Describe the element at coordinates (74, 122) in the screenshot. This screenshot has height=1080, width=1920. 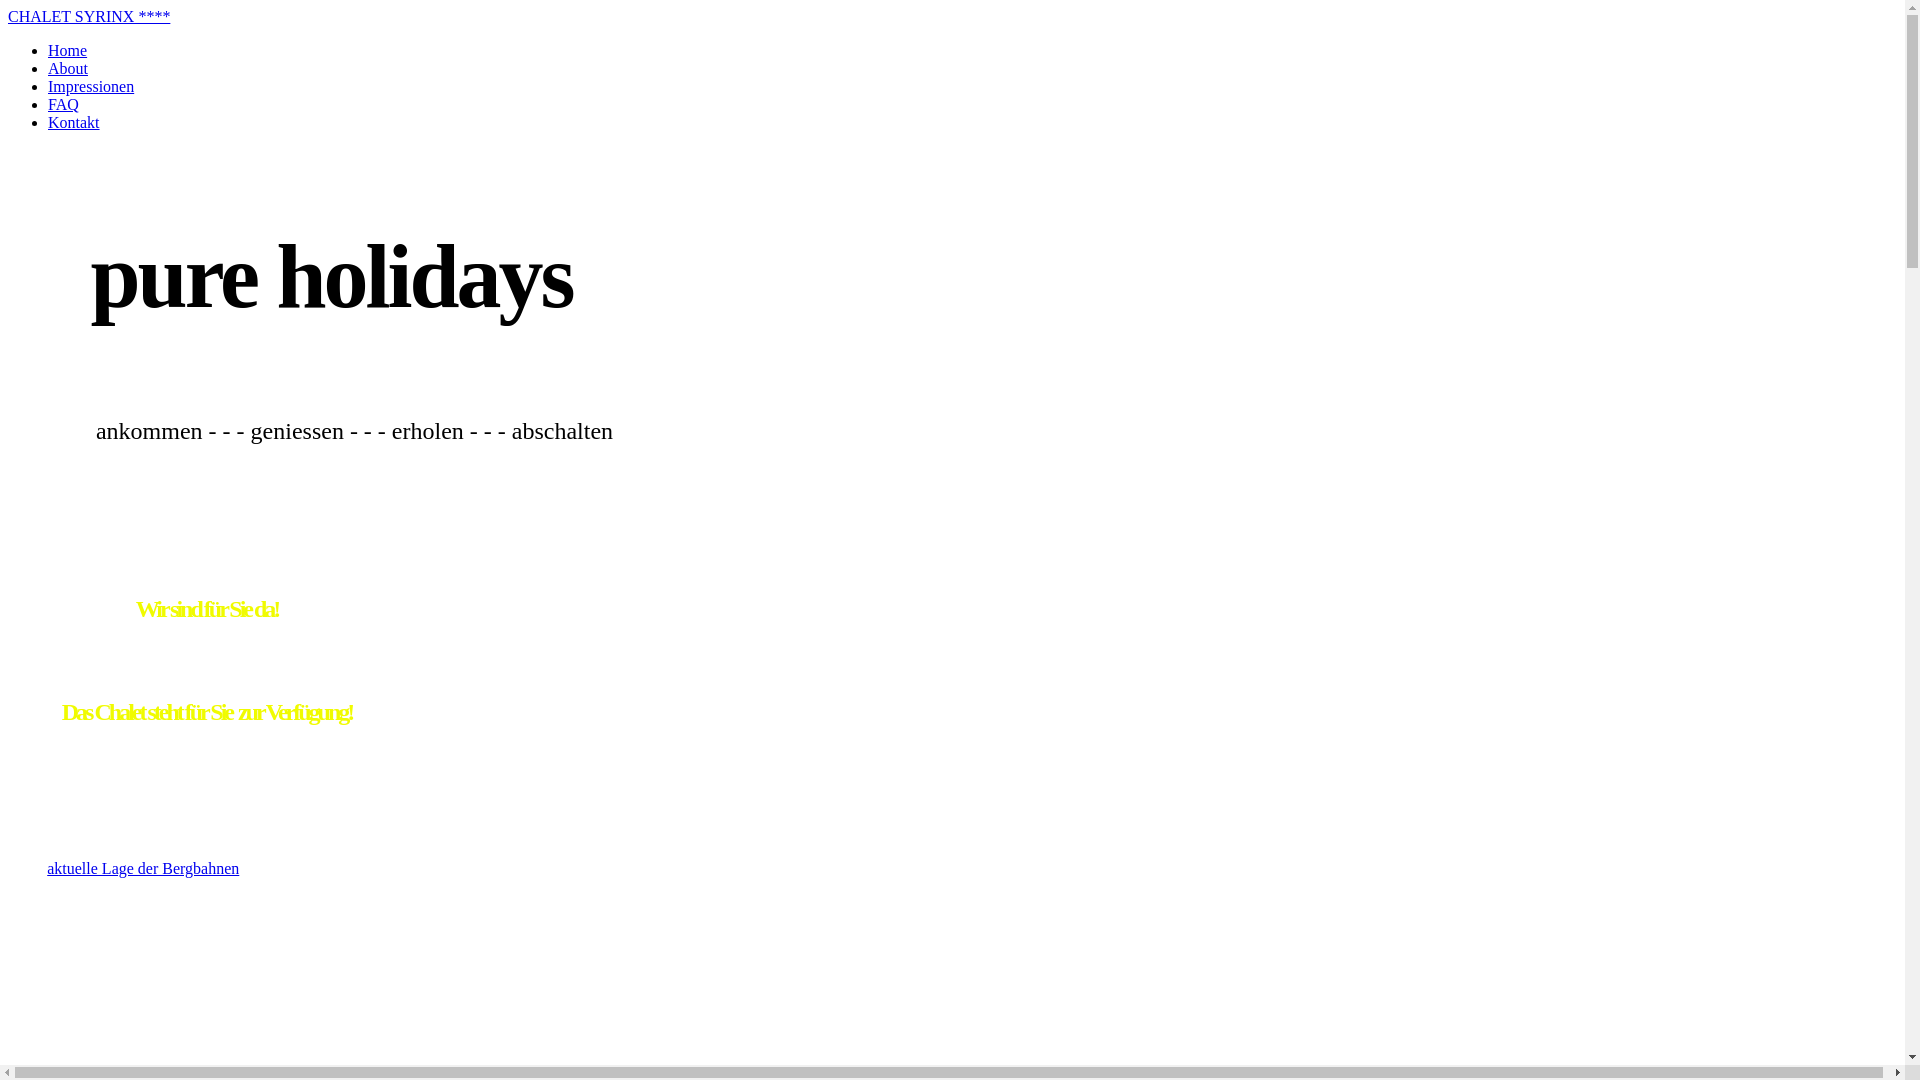
I see `Kontakt` at that location.